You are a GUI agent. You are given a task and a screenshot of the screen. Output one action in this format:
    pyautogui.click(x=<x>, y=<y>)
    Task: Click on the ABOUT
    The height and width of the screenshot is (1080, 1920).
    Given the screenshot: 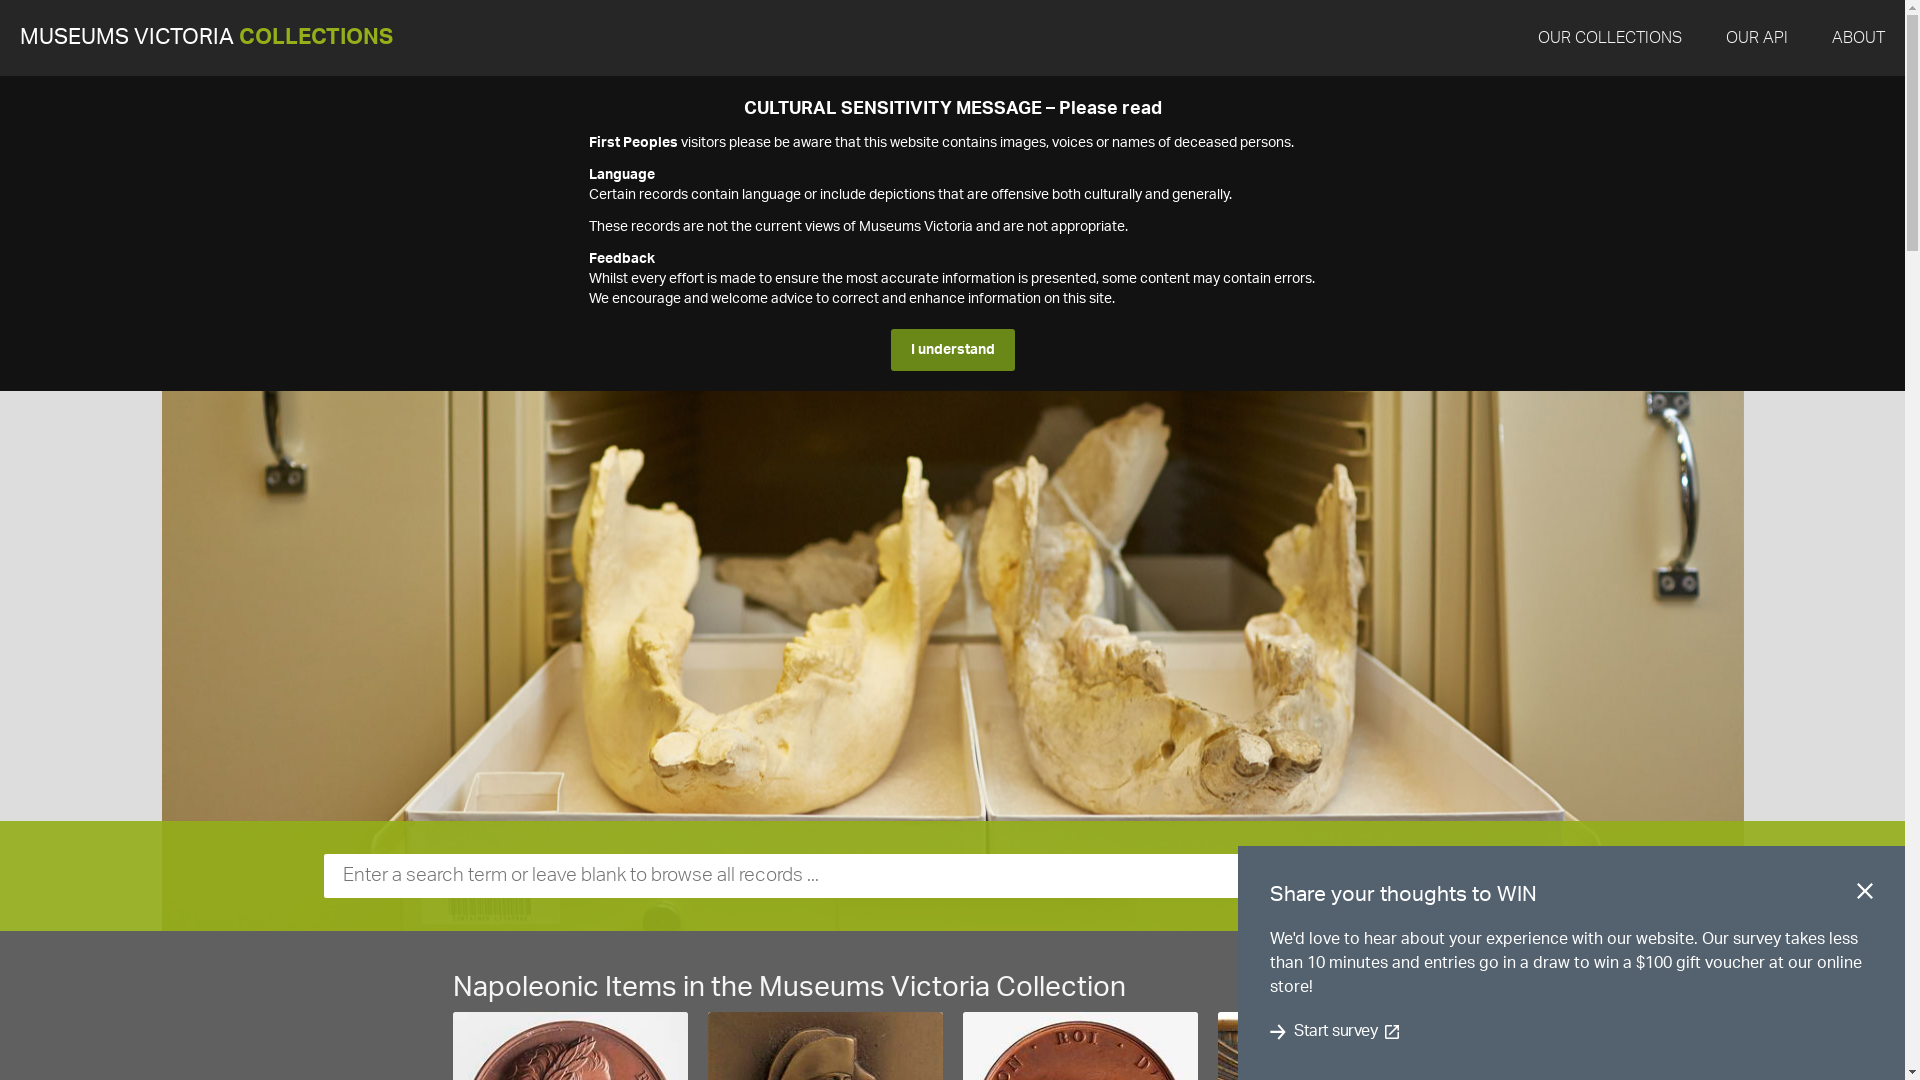 What is the action you would take?
    pyautogui.click(x=1858, y=38)
    